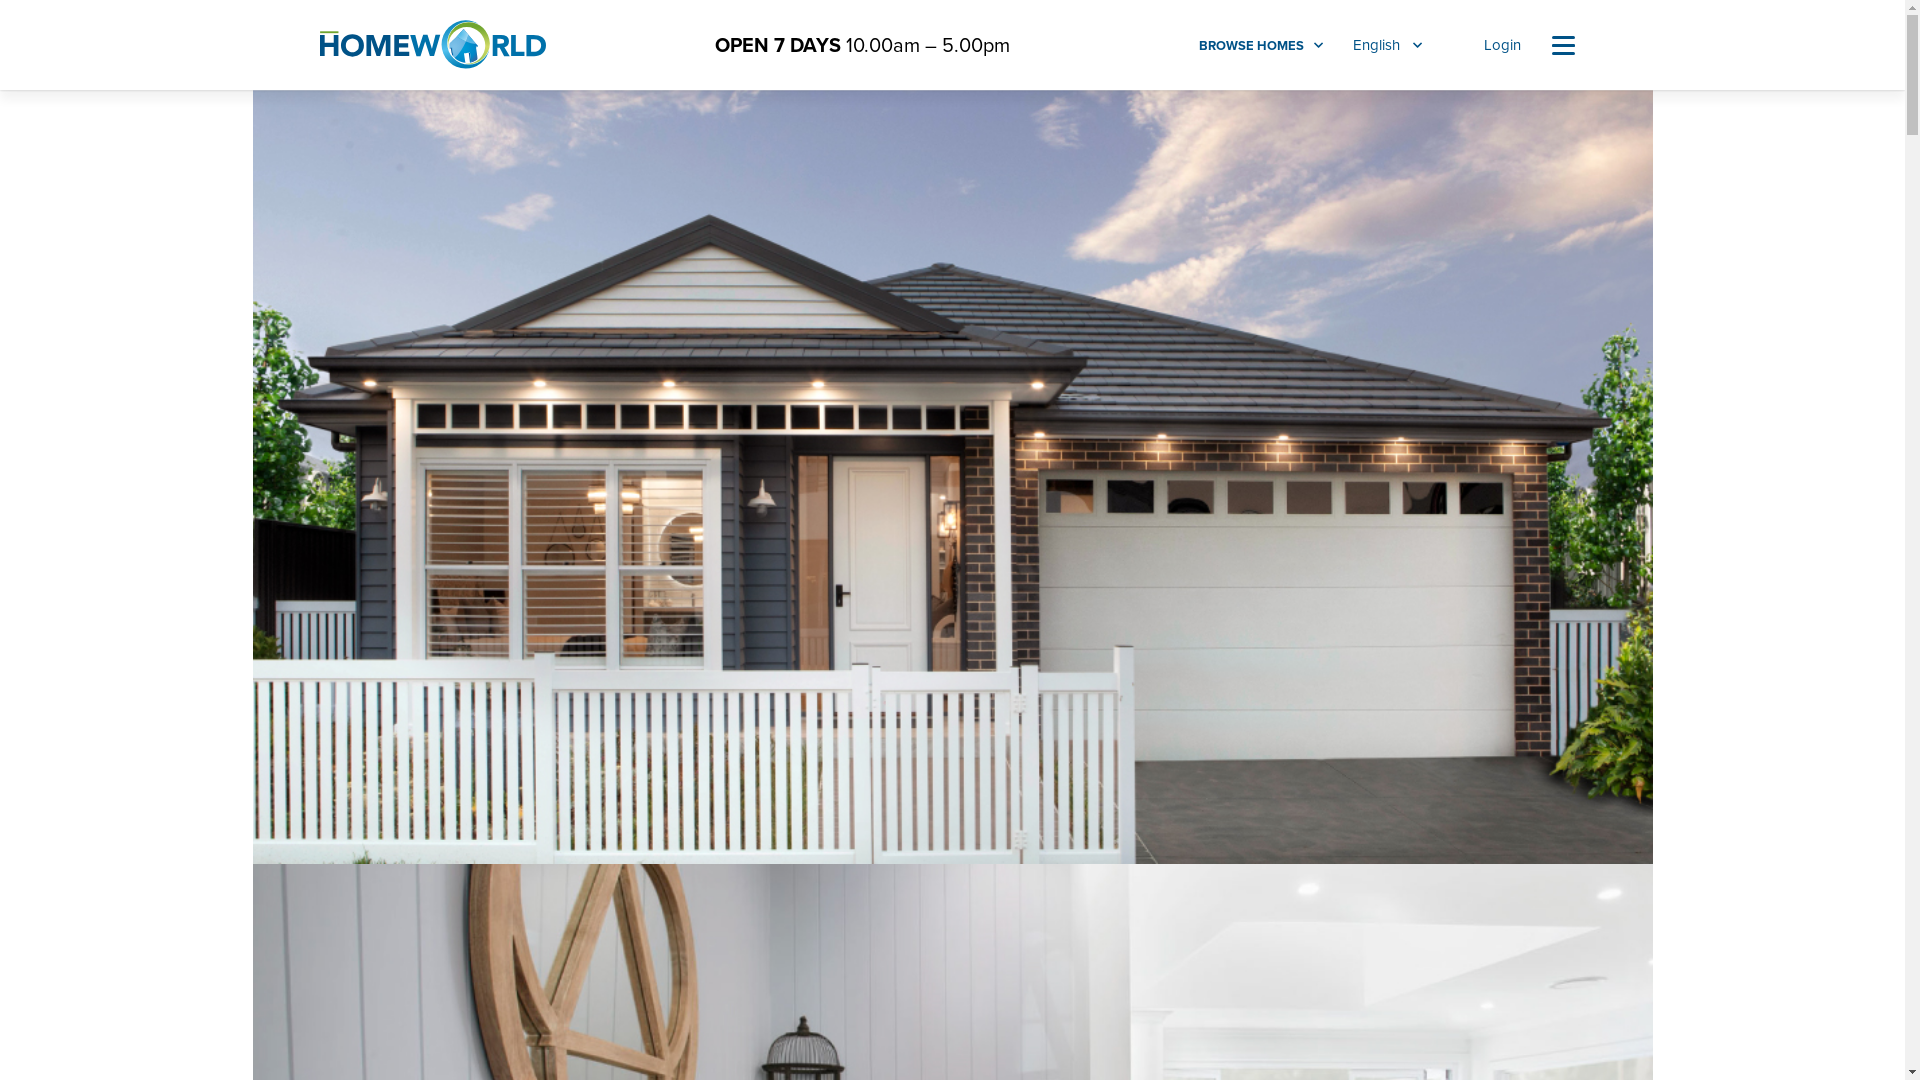 The width and height of the screenshot is (1920, 1080). Describe the element at coordinates (1503, 45) in the screenshot. I see `Login` at that location.